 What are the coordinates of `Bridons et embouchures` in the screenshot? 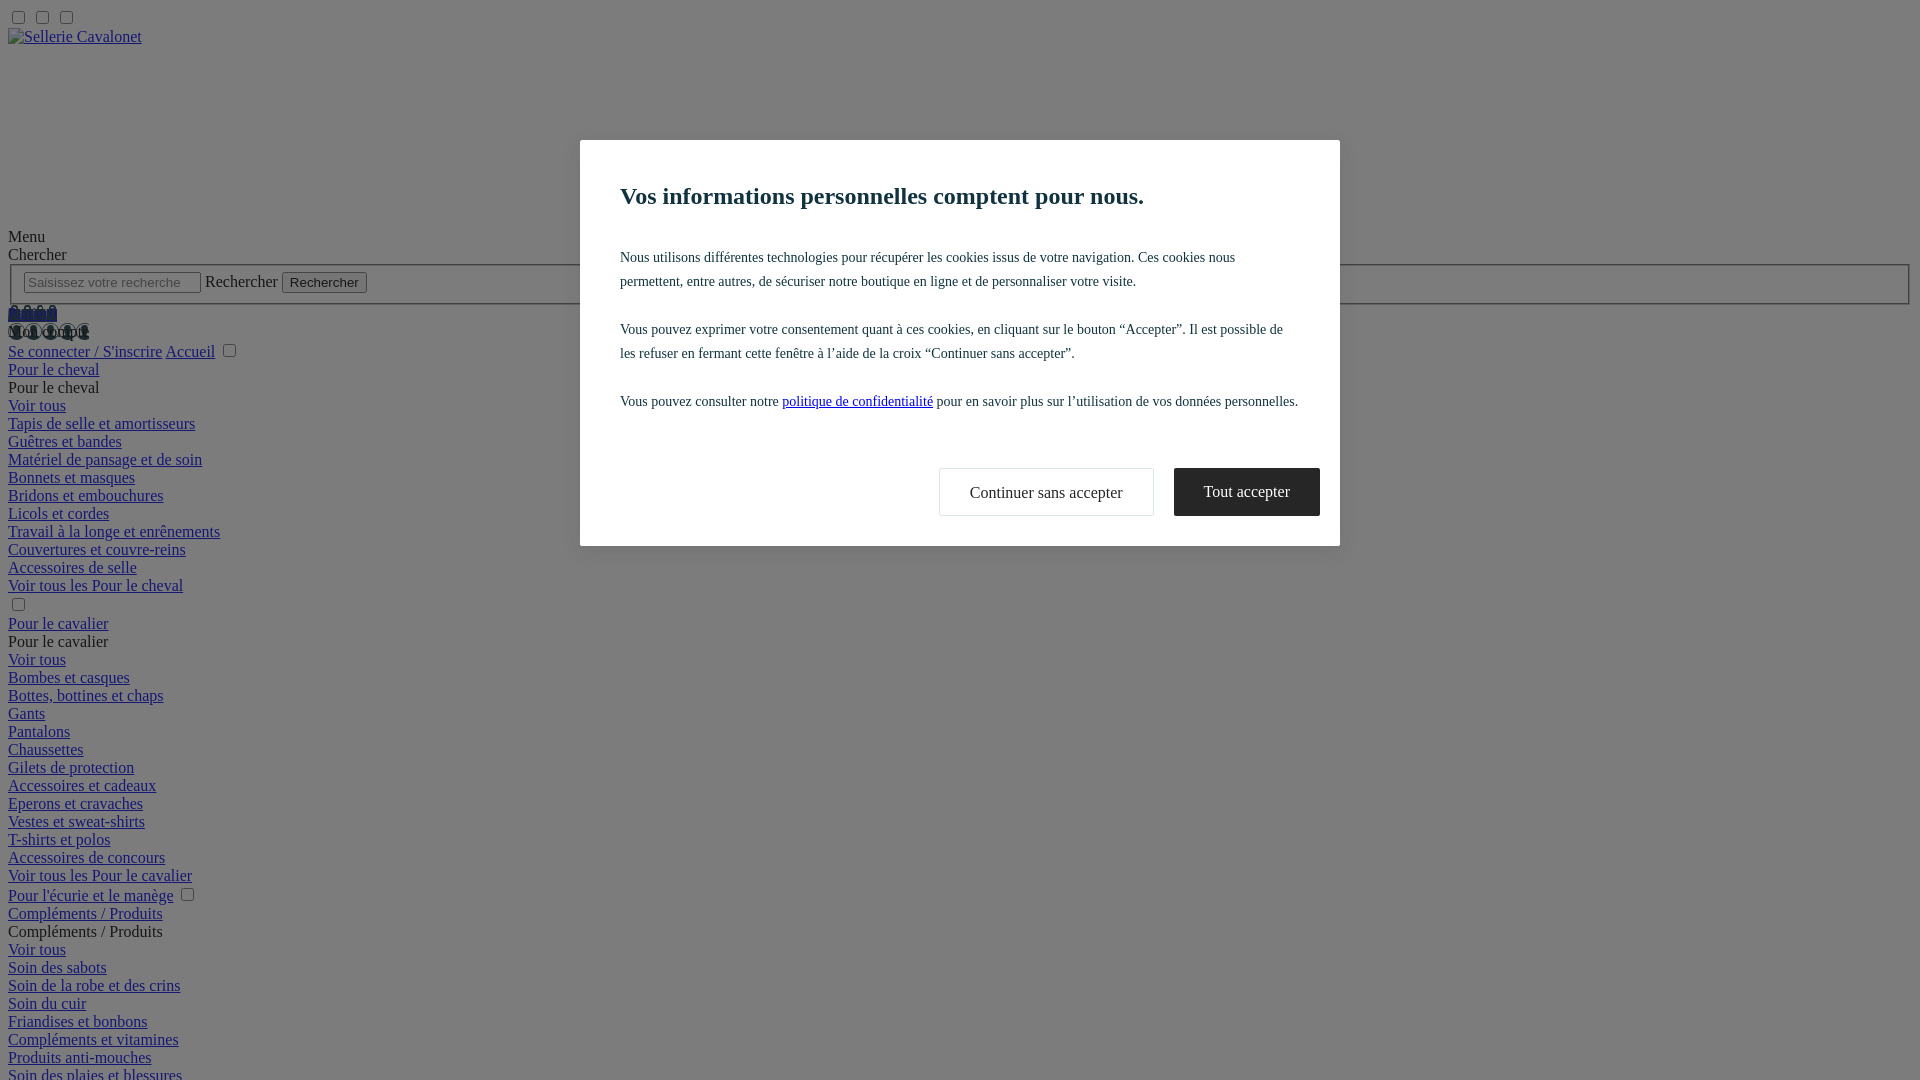 It's located at (86, 496).